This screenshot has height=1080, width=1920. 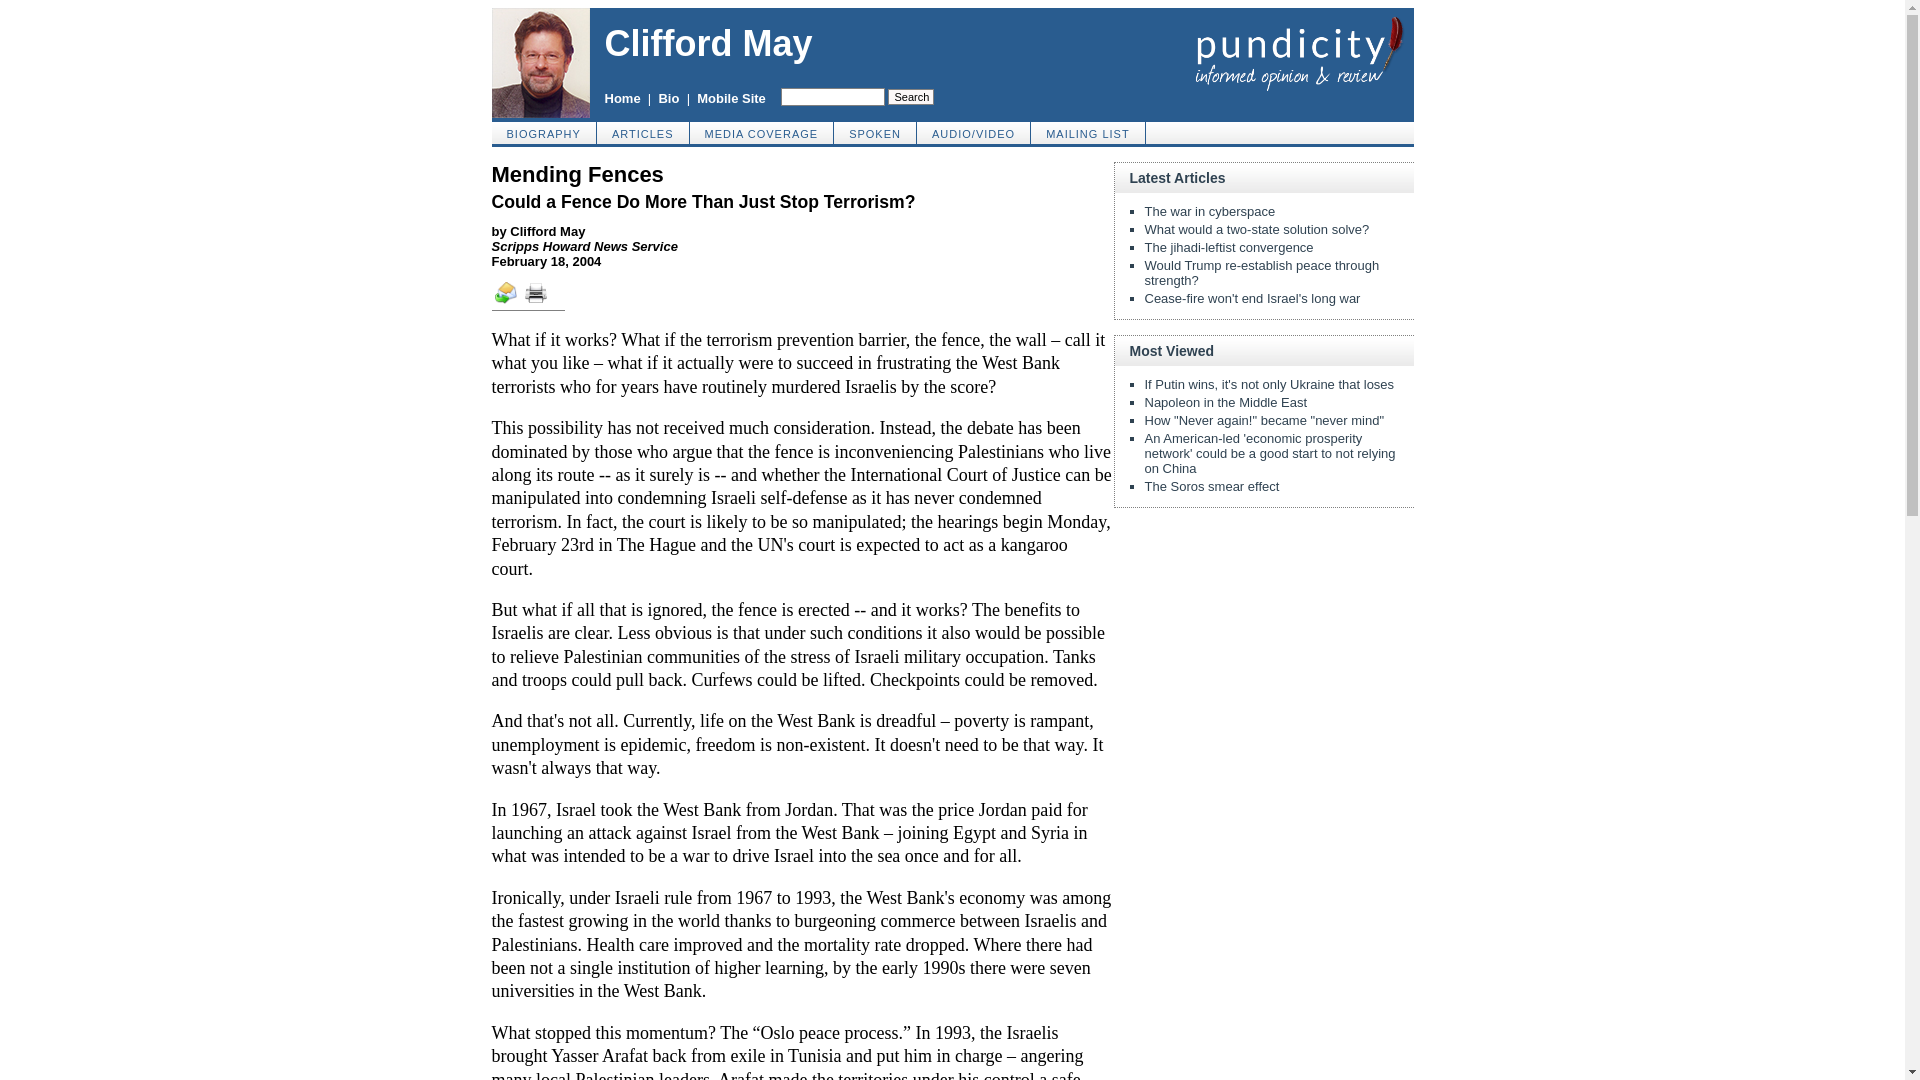 What do you see at coordinates (1256, 229) in the screenshot?
I see `What would a two-state solution solve?` at bounding box center [1256, 229].